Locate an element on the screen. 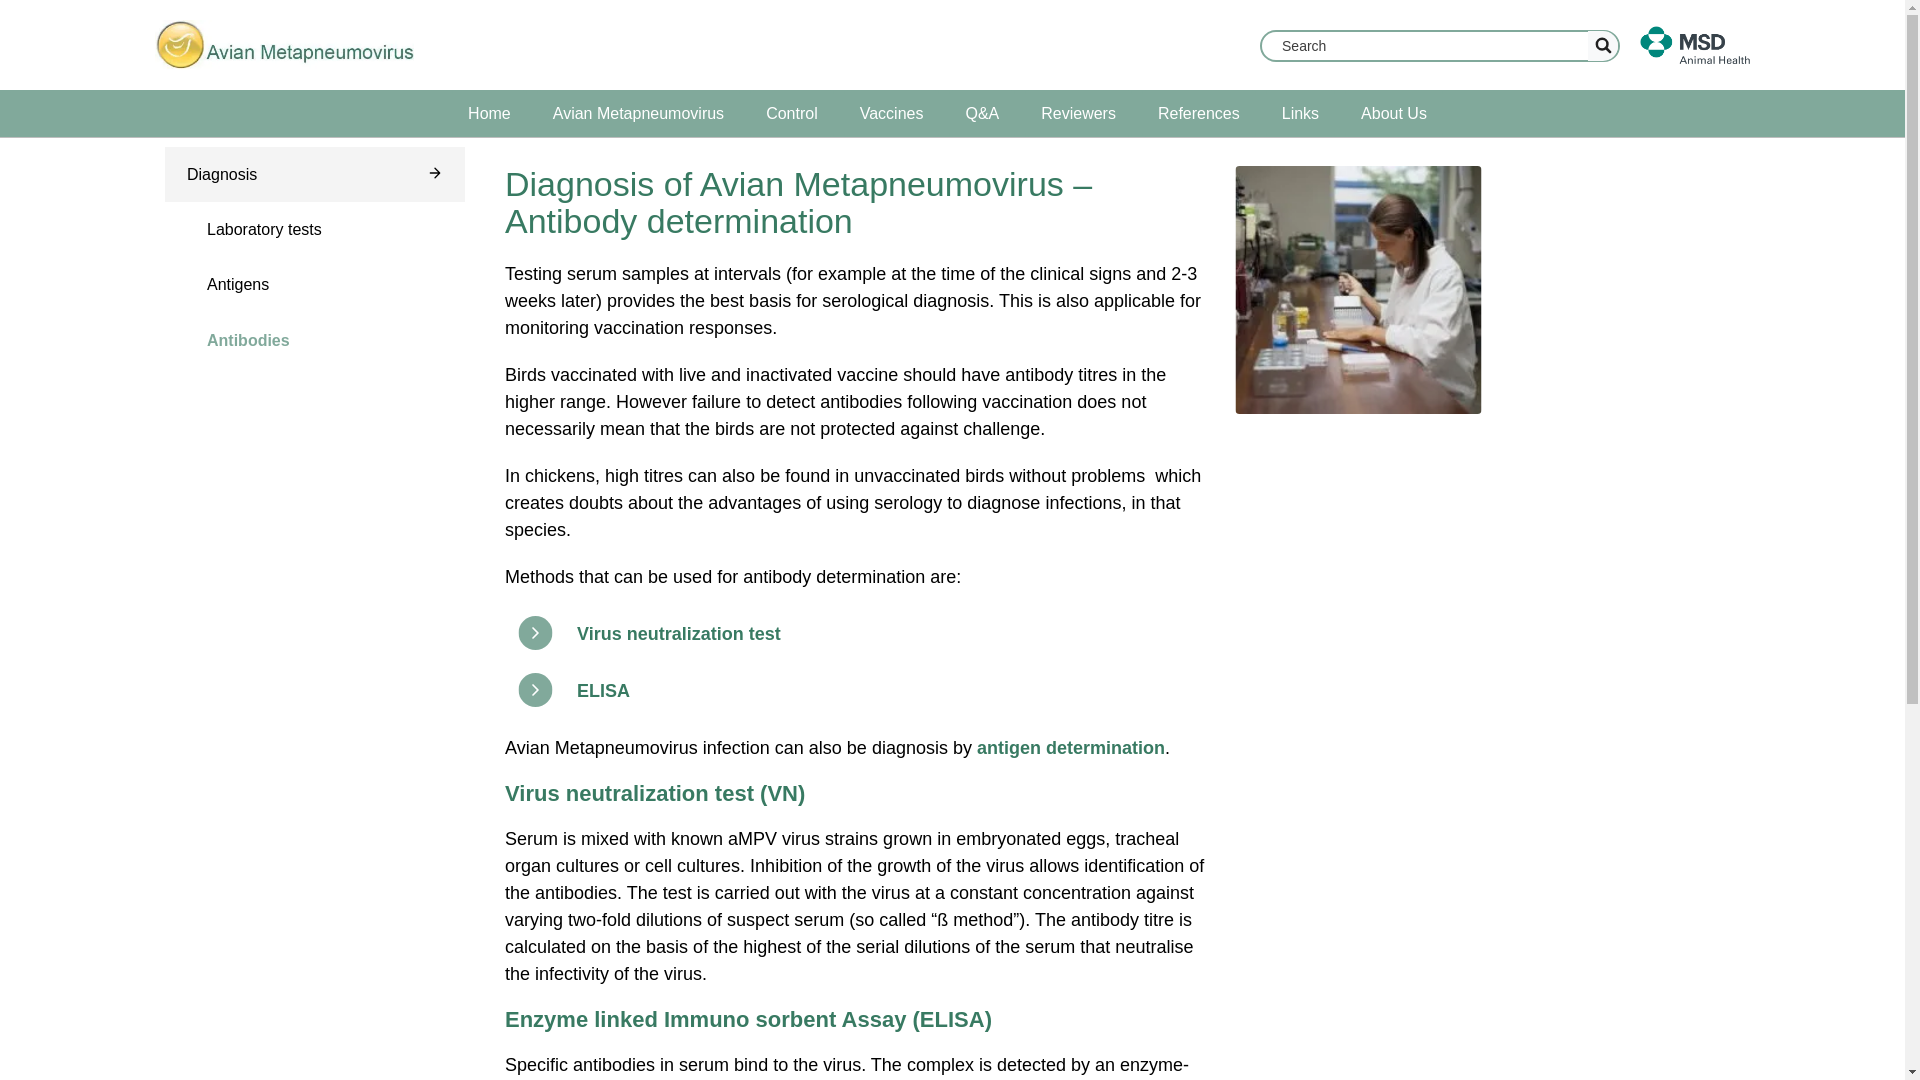 The image size is (1920, 1080). About Us is located at coordinates (1394, 113).